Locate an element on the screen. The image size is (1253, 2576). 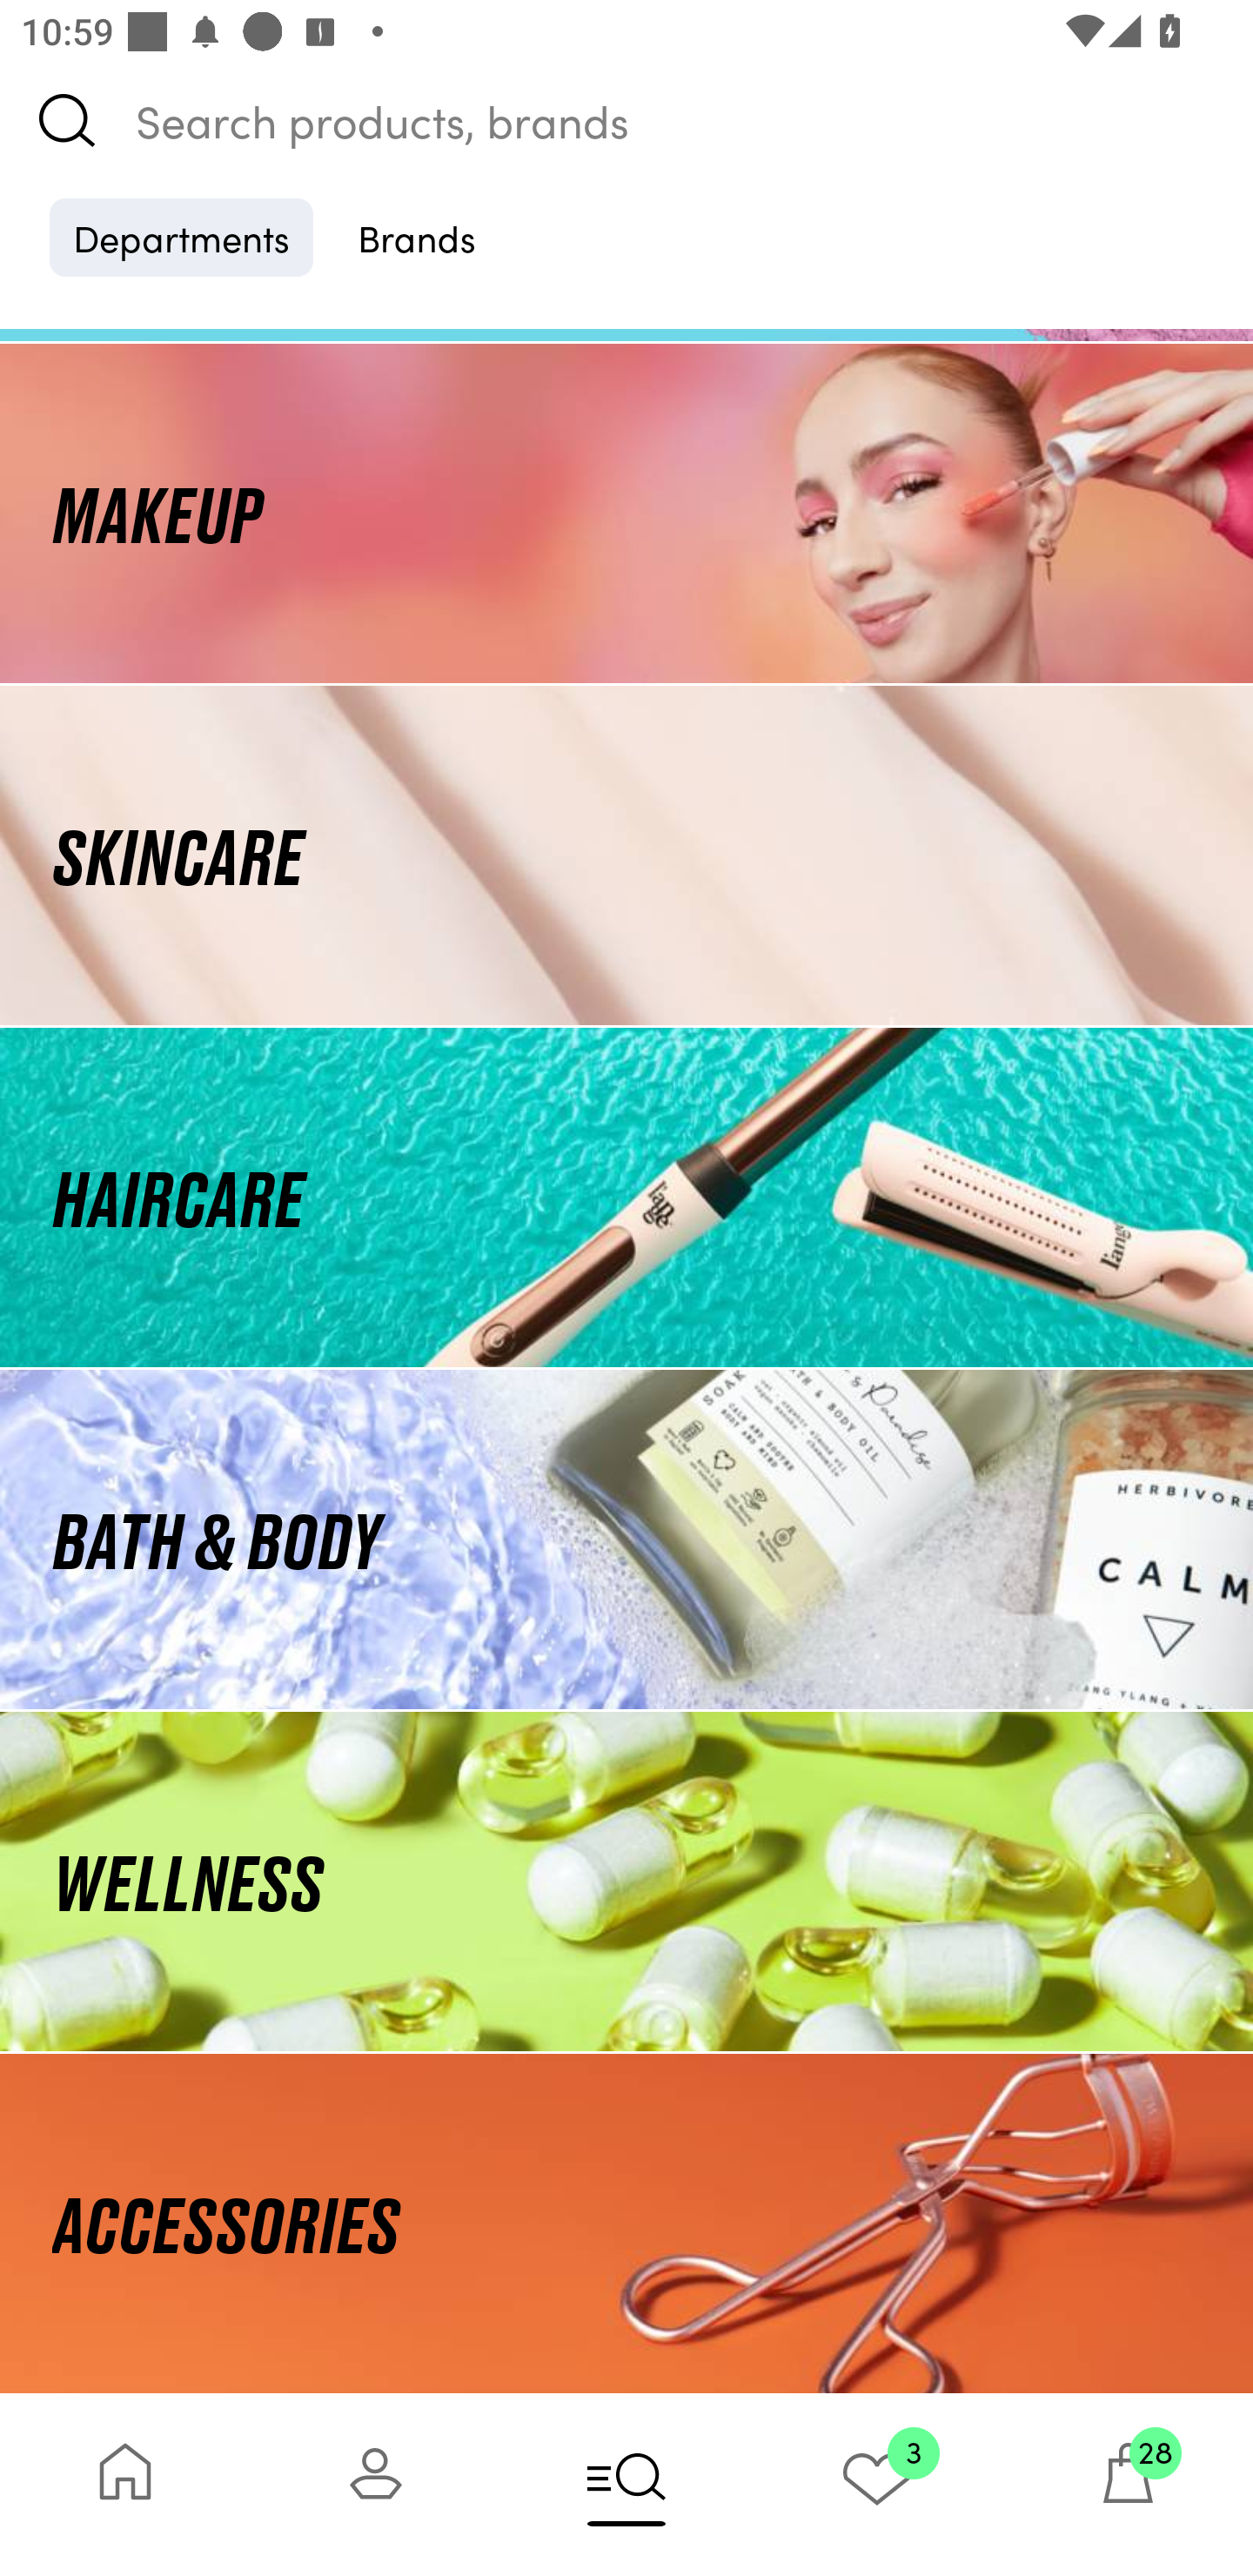
BATH & BODY is located at coordinates (626, 1540).